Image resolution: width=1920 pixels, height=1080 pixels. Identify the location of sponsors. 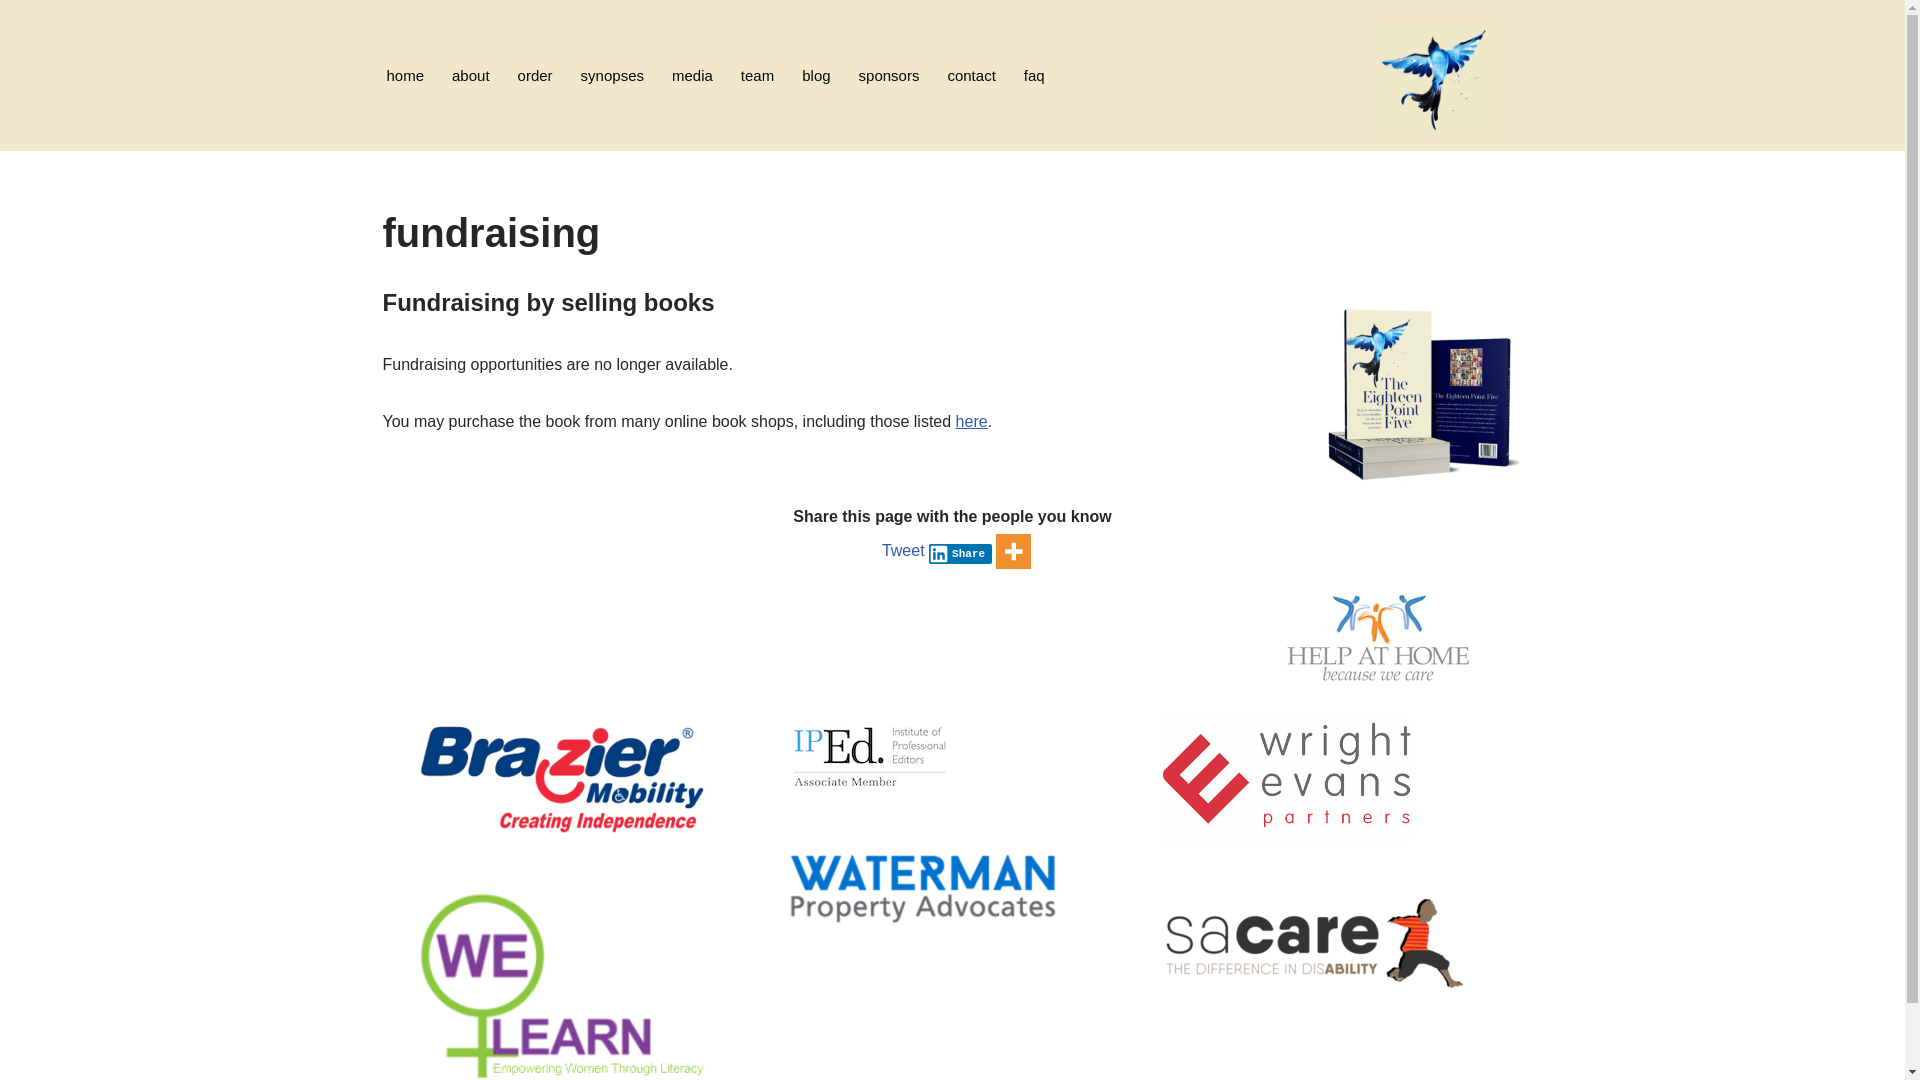
(890, 76).